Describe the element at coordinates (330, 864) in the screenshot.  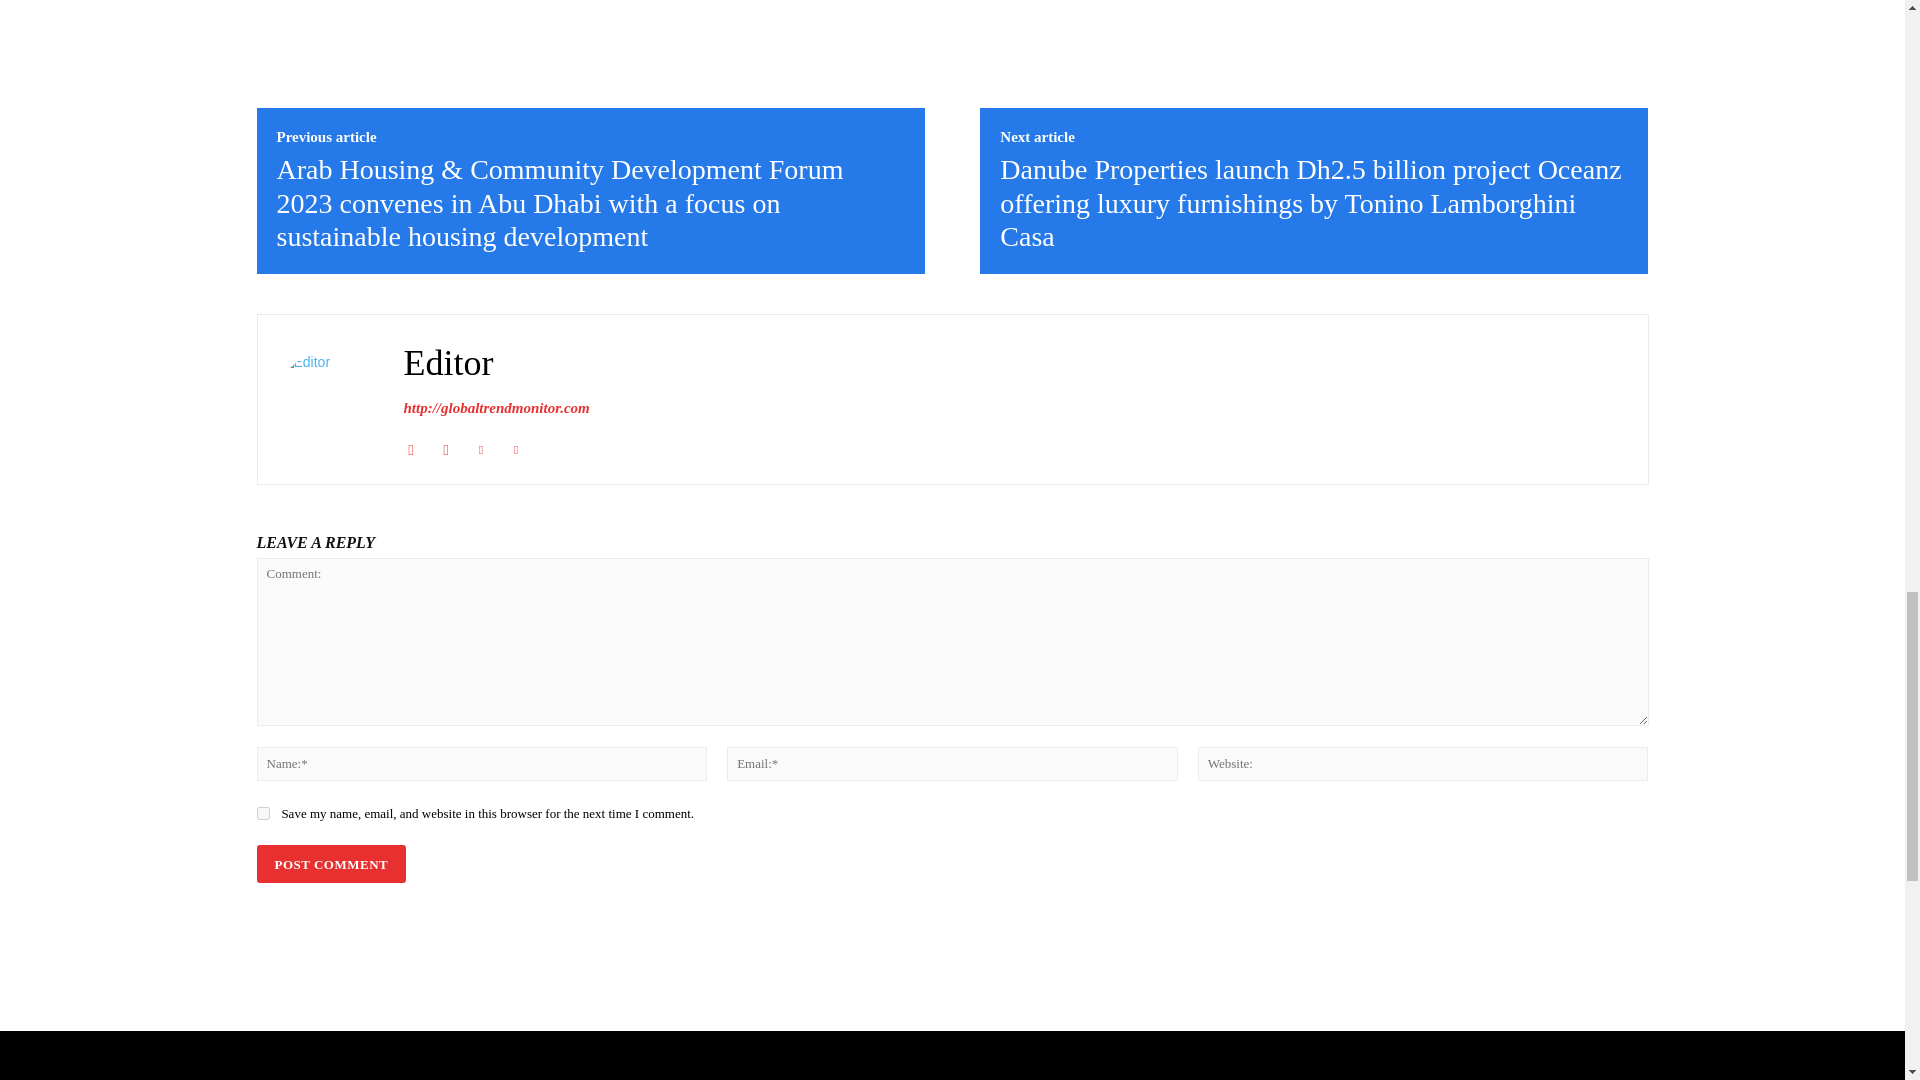
I see `Post Comment` at that location.